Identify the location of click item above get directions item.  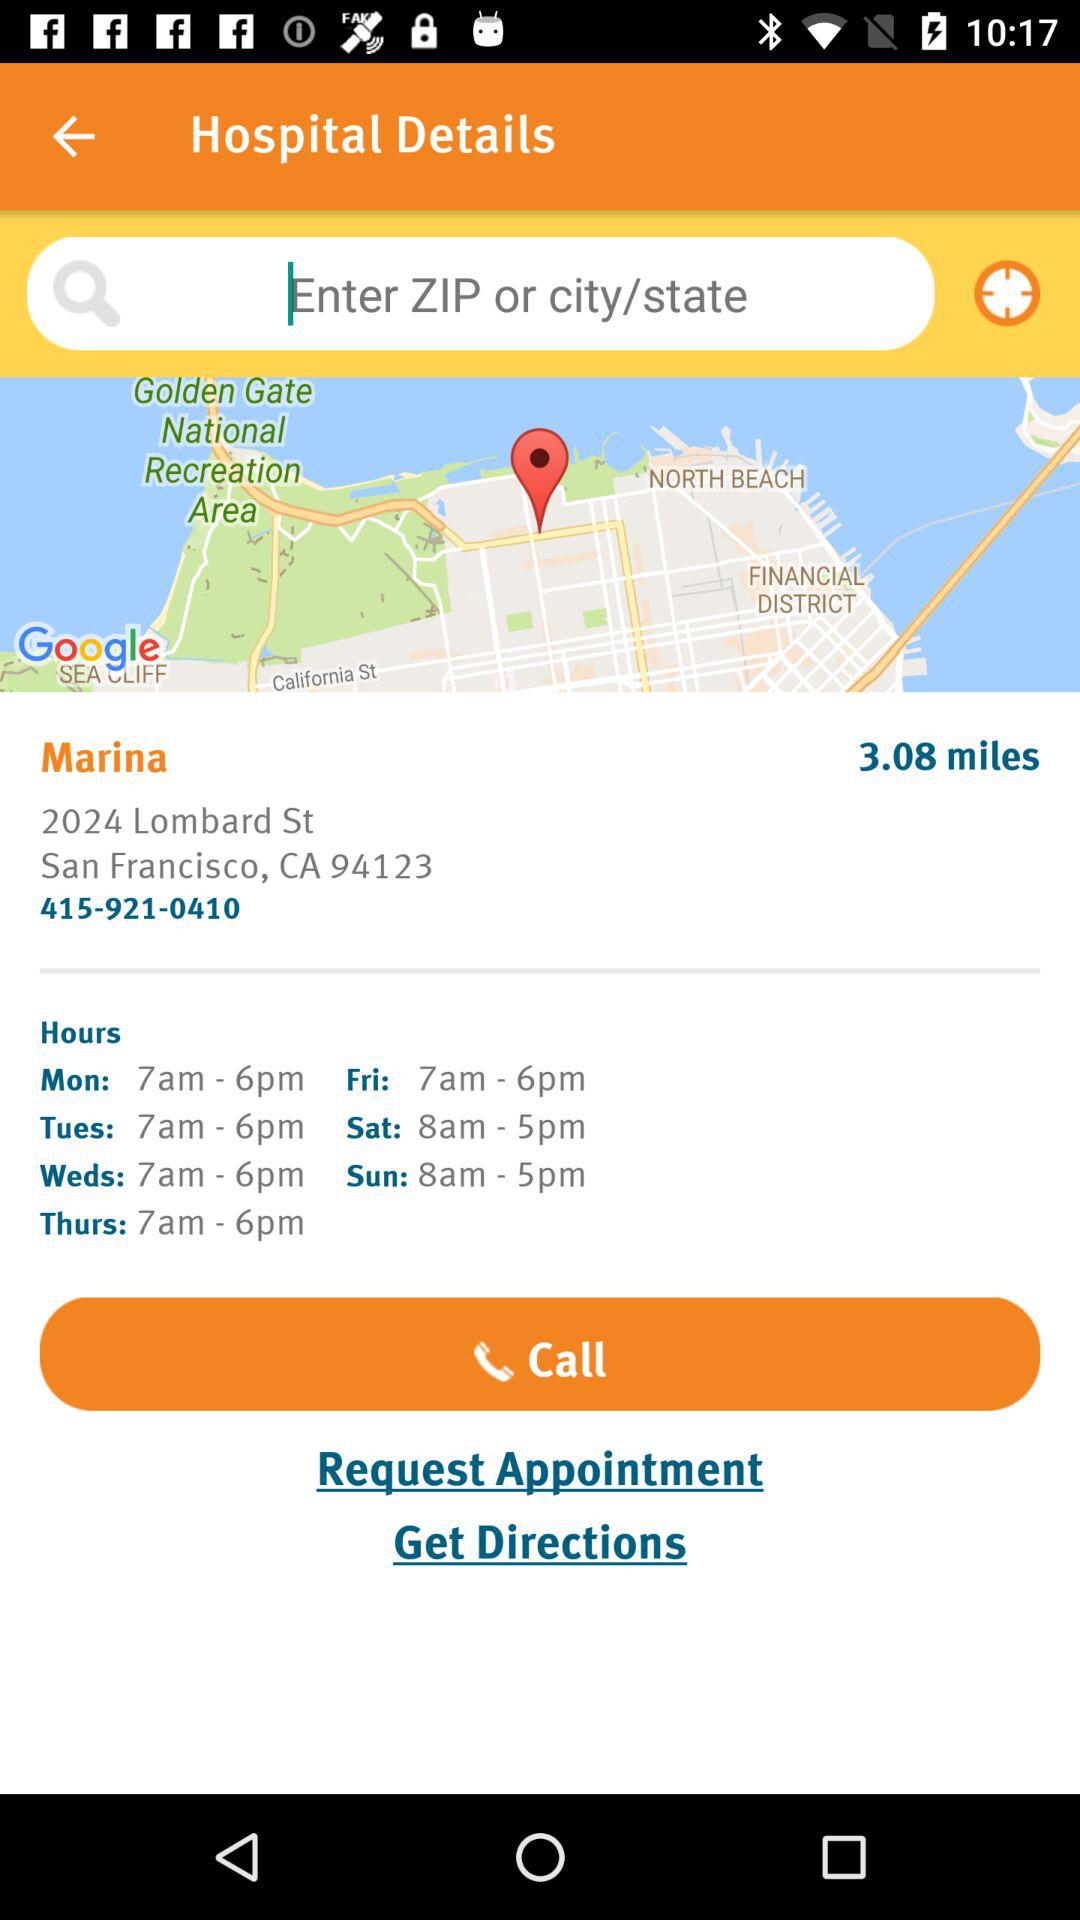
(540, 1470).